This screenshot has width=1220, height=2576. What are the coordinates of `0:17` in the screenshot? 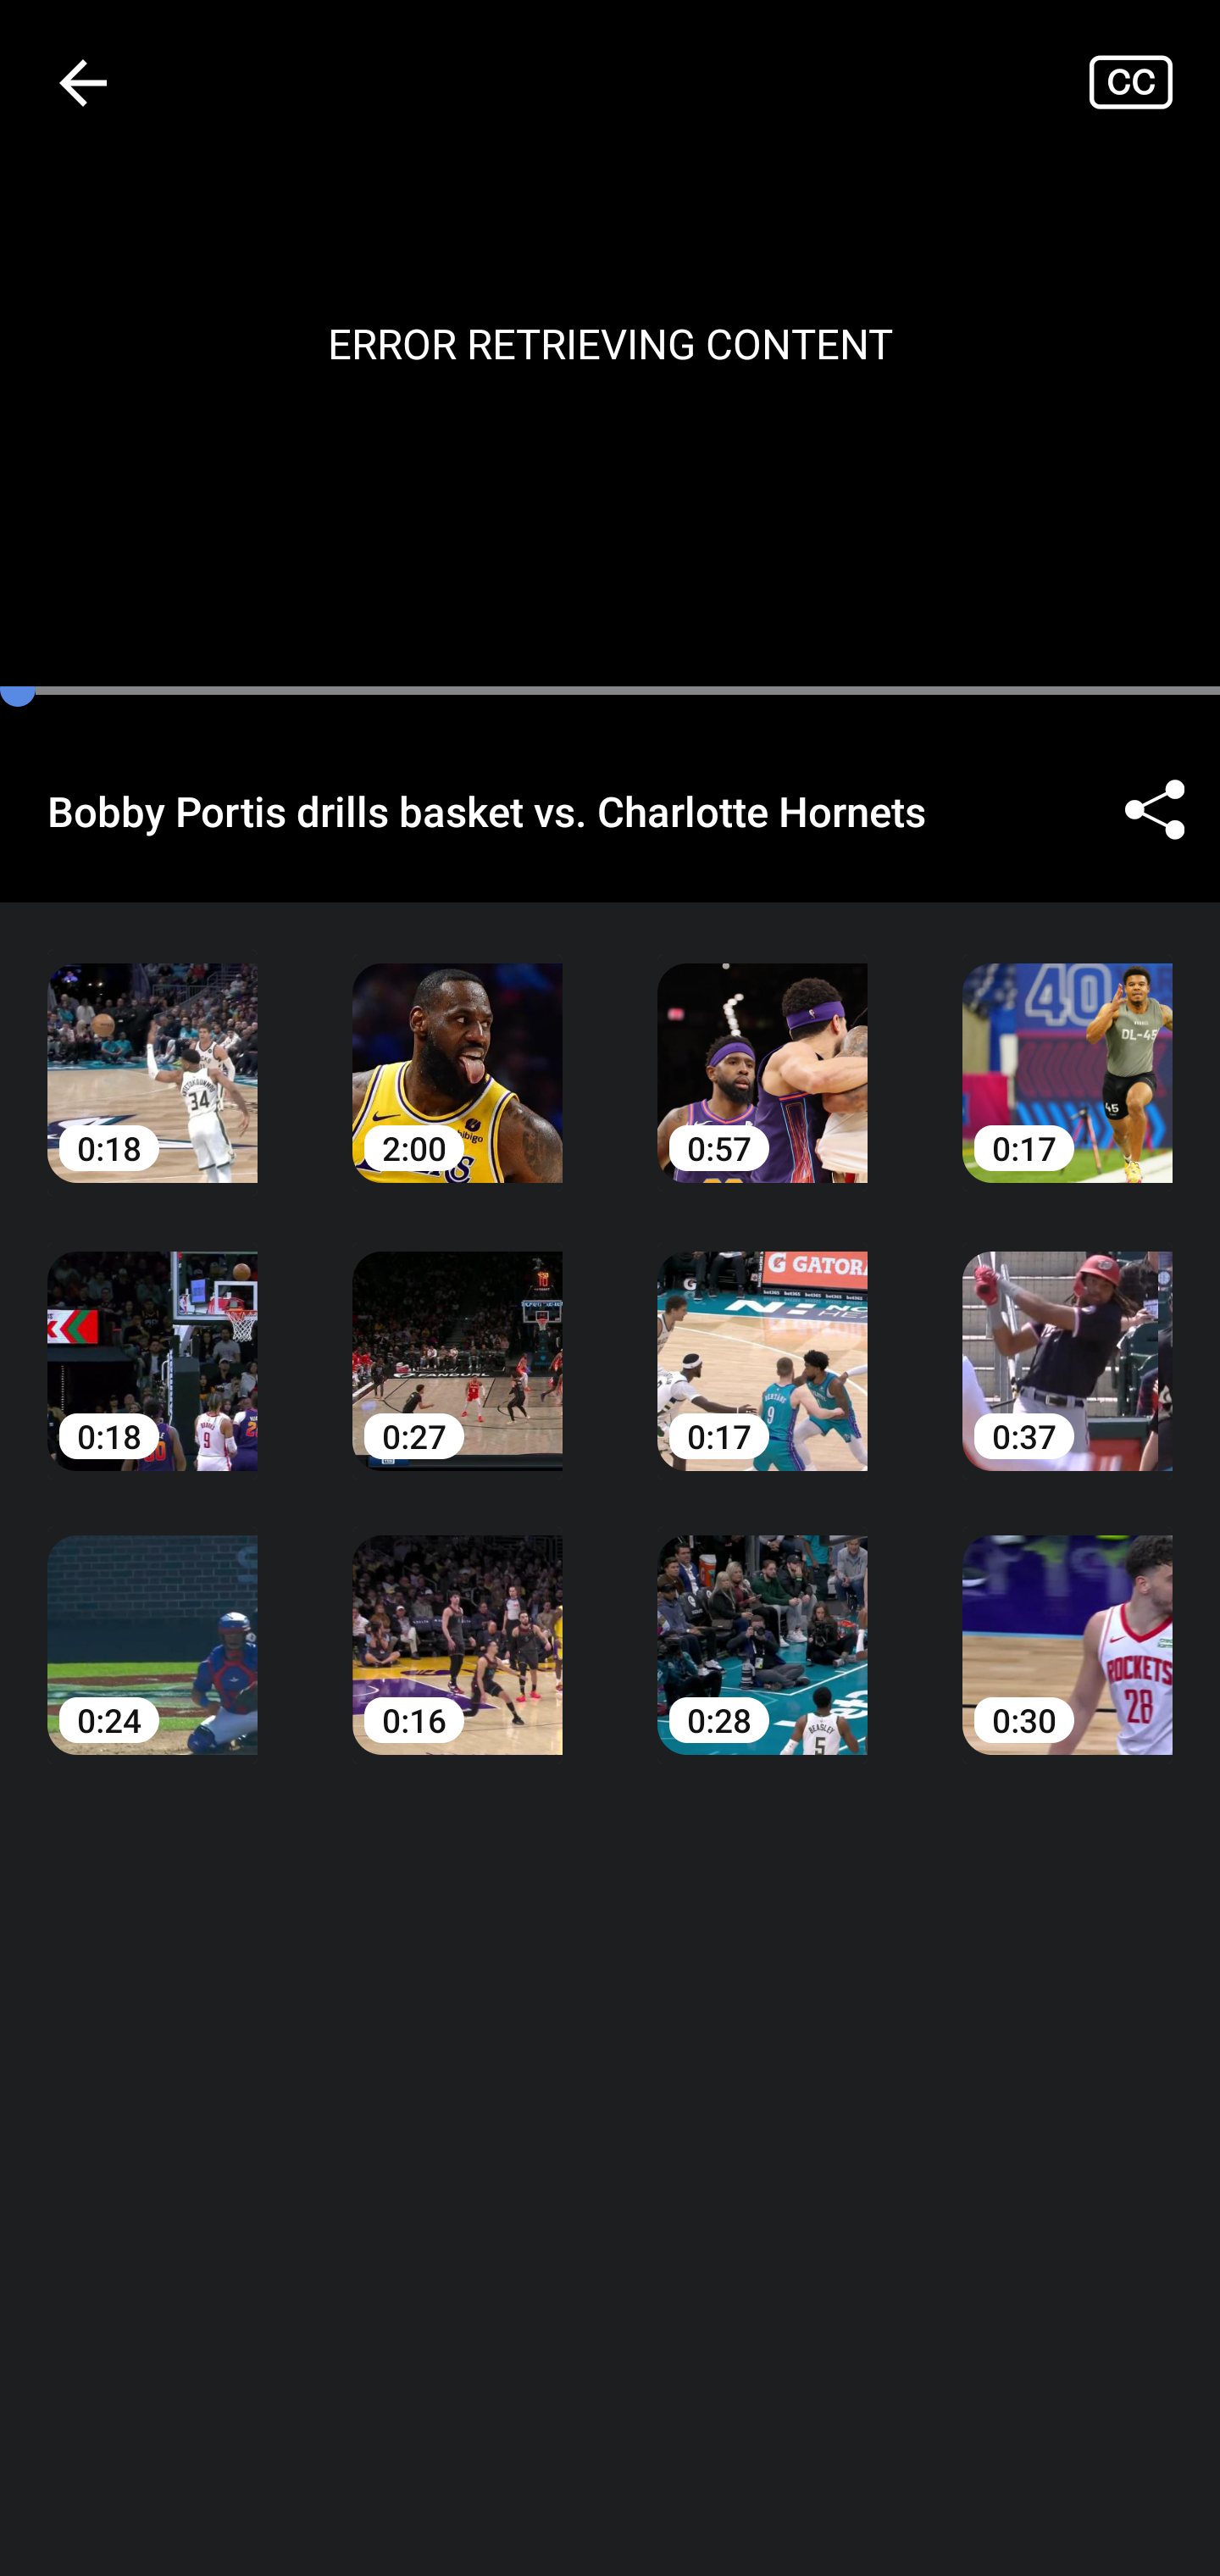 It's located at (762, 1336).